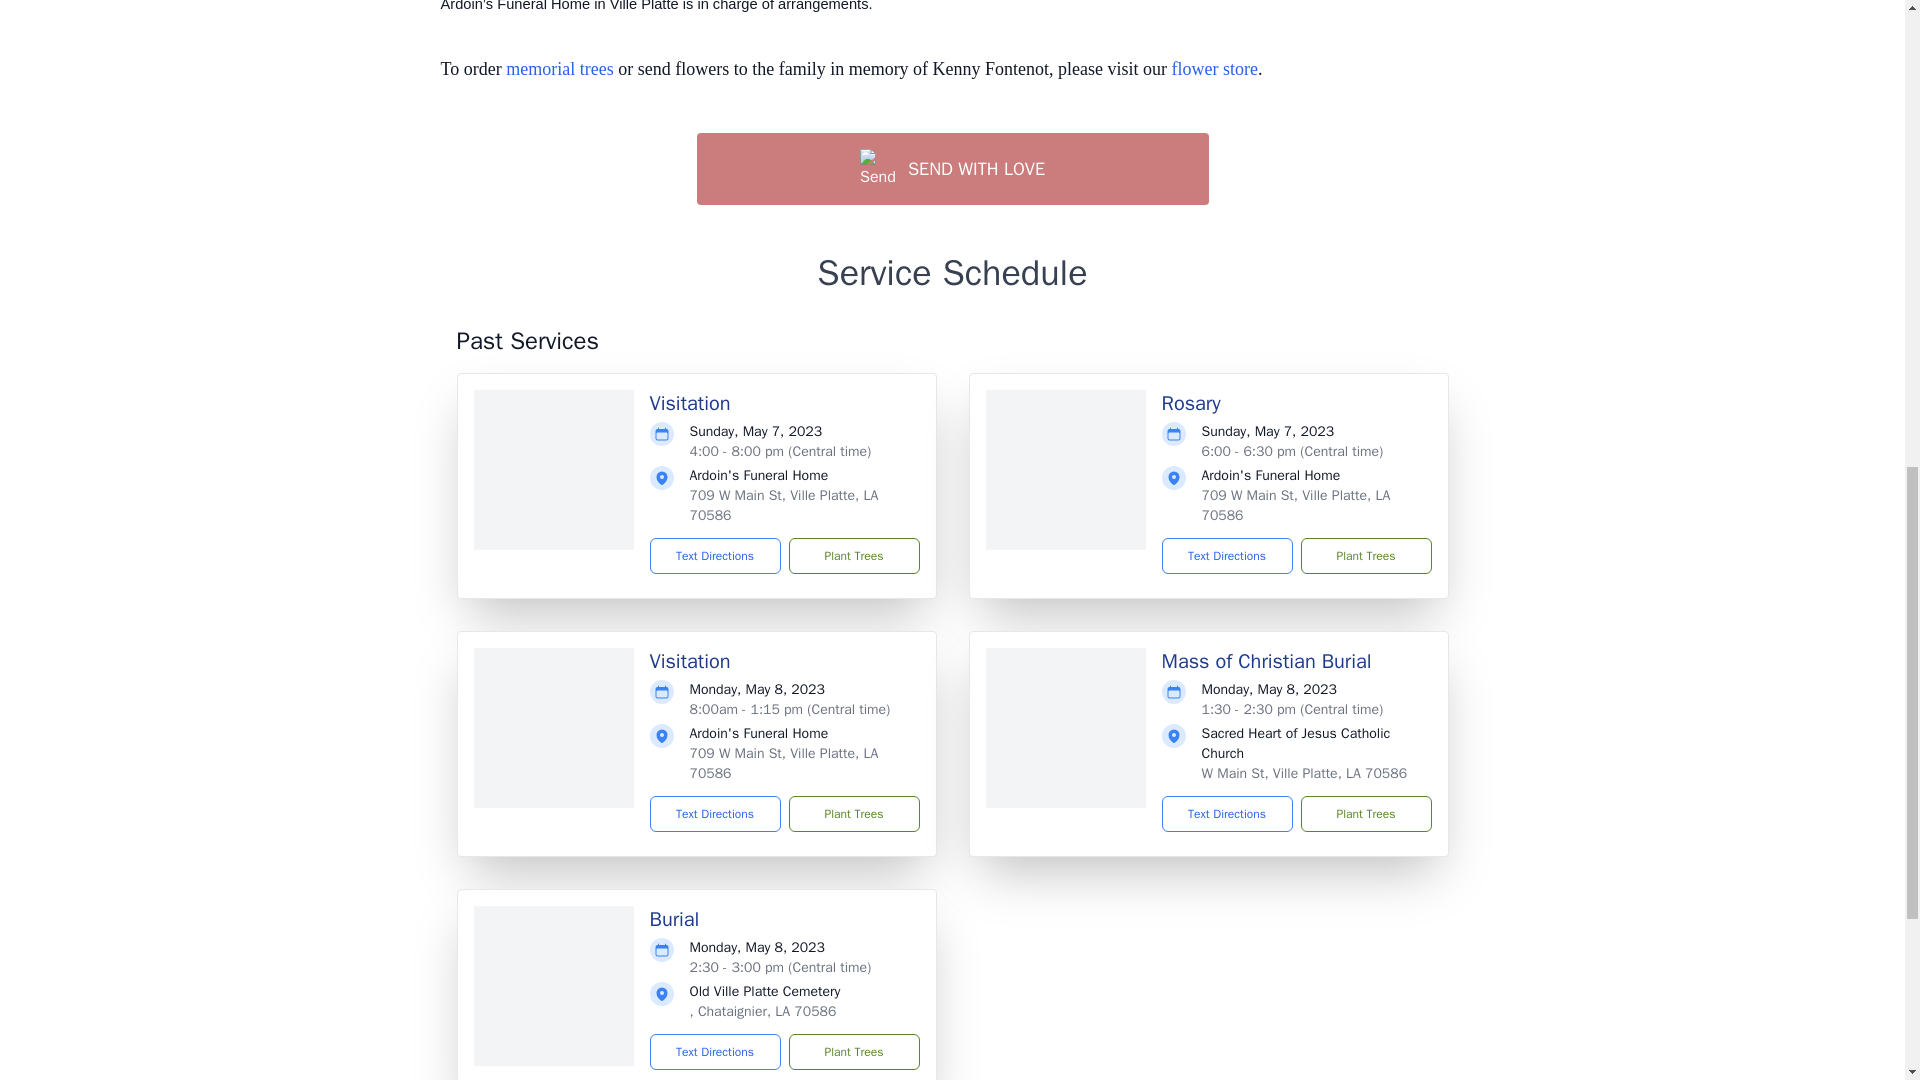  I want to click on Plant Trees, so click(853, 555).